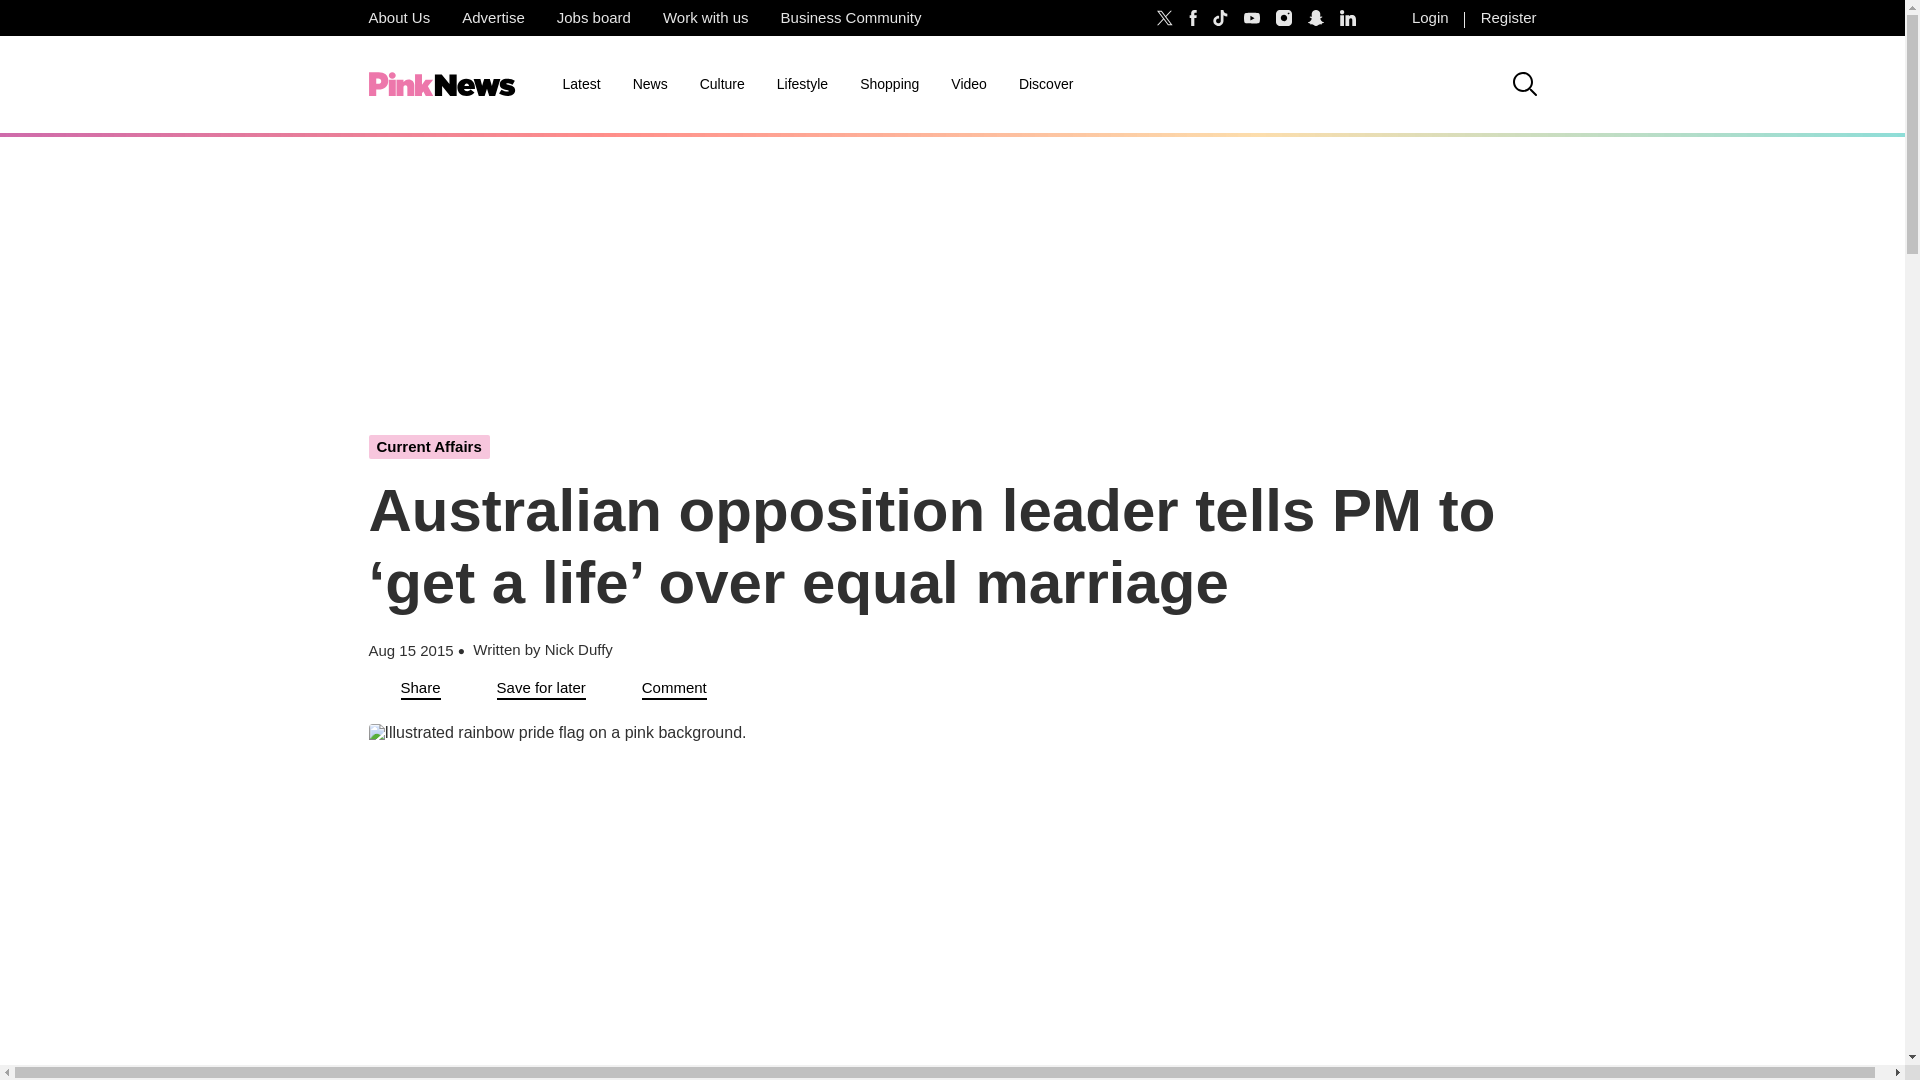 The width and height of the screenshot is (1920, 1080). What do you see at coordinates (706, 18) in the screenshot?
I see `Work with us` at bounding box center [706, 18].